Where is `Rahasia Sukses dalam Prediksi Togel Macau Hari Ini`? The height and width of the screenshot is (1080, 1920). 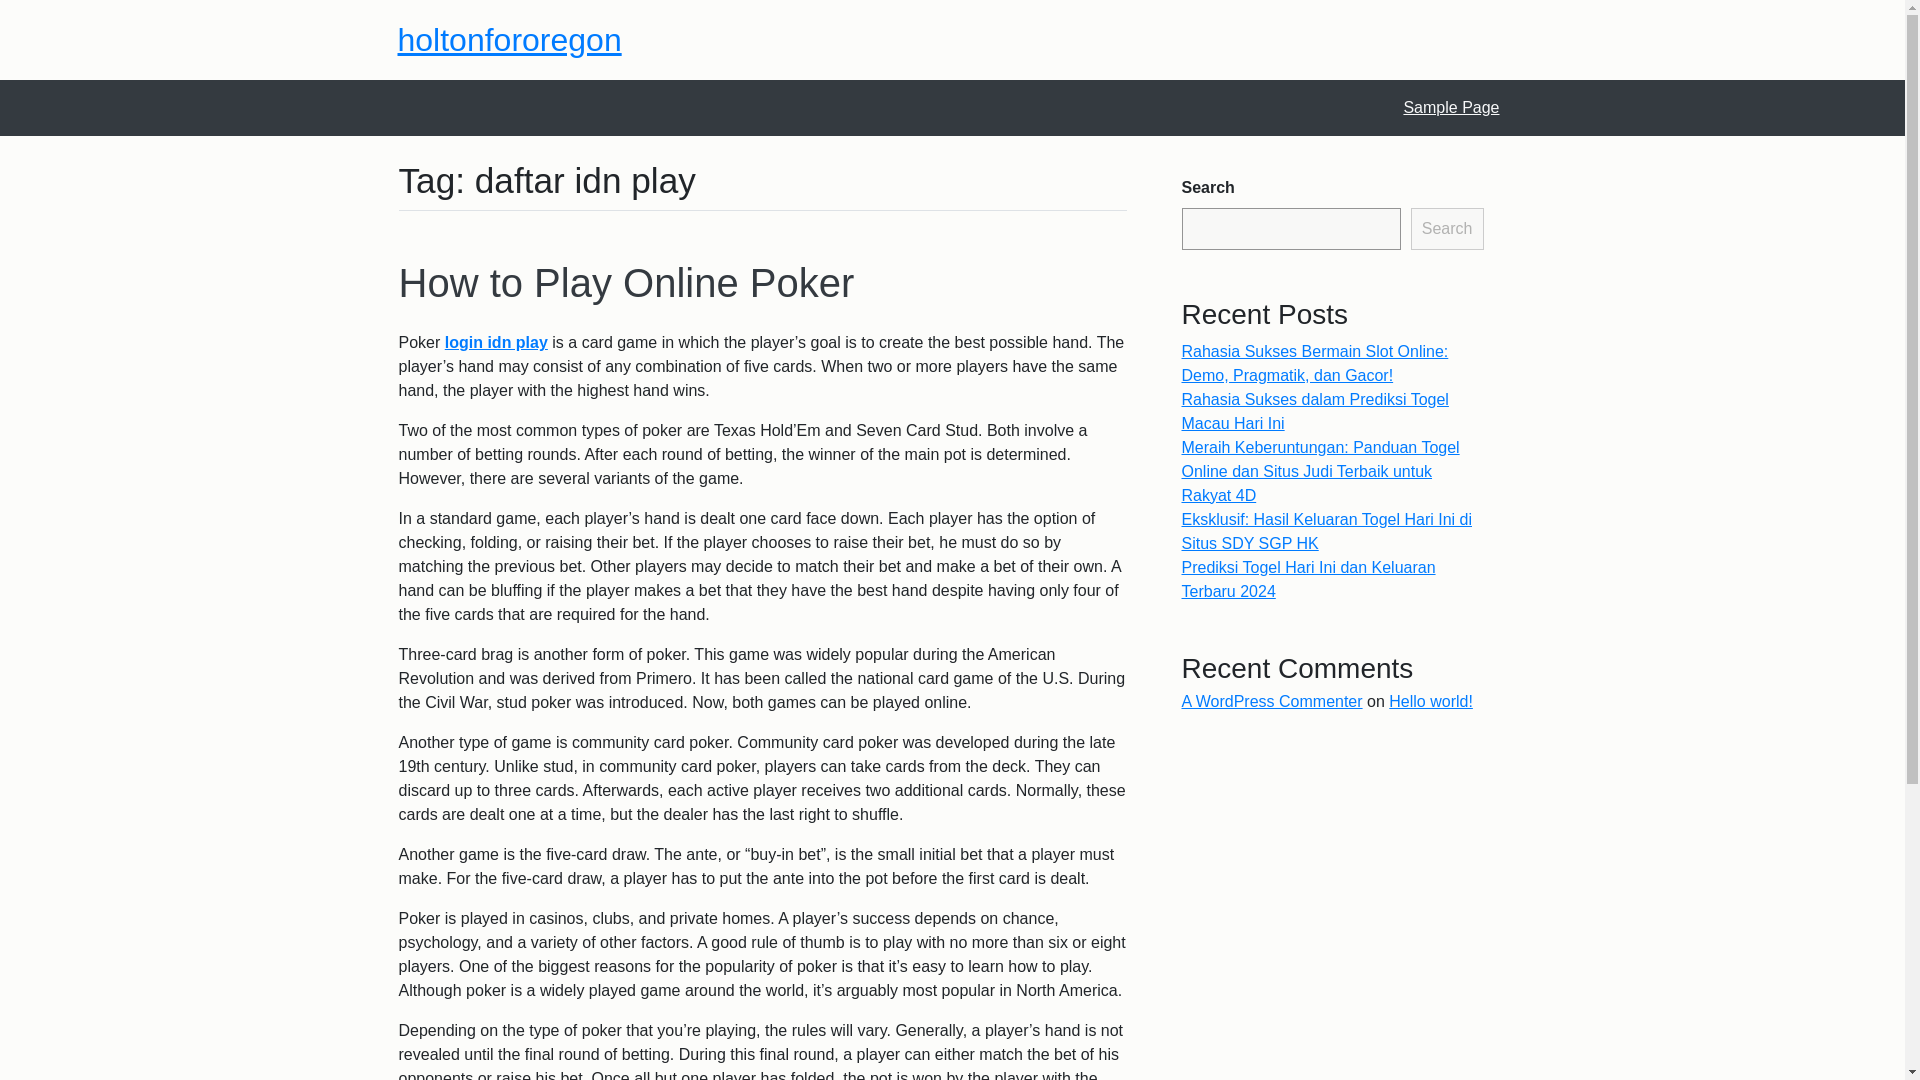
Rahasia Sukses dalam Prediksi Togel Macau Hari Ini is located at coordinates (1316, 411).